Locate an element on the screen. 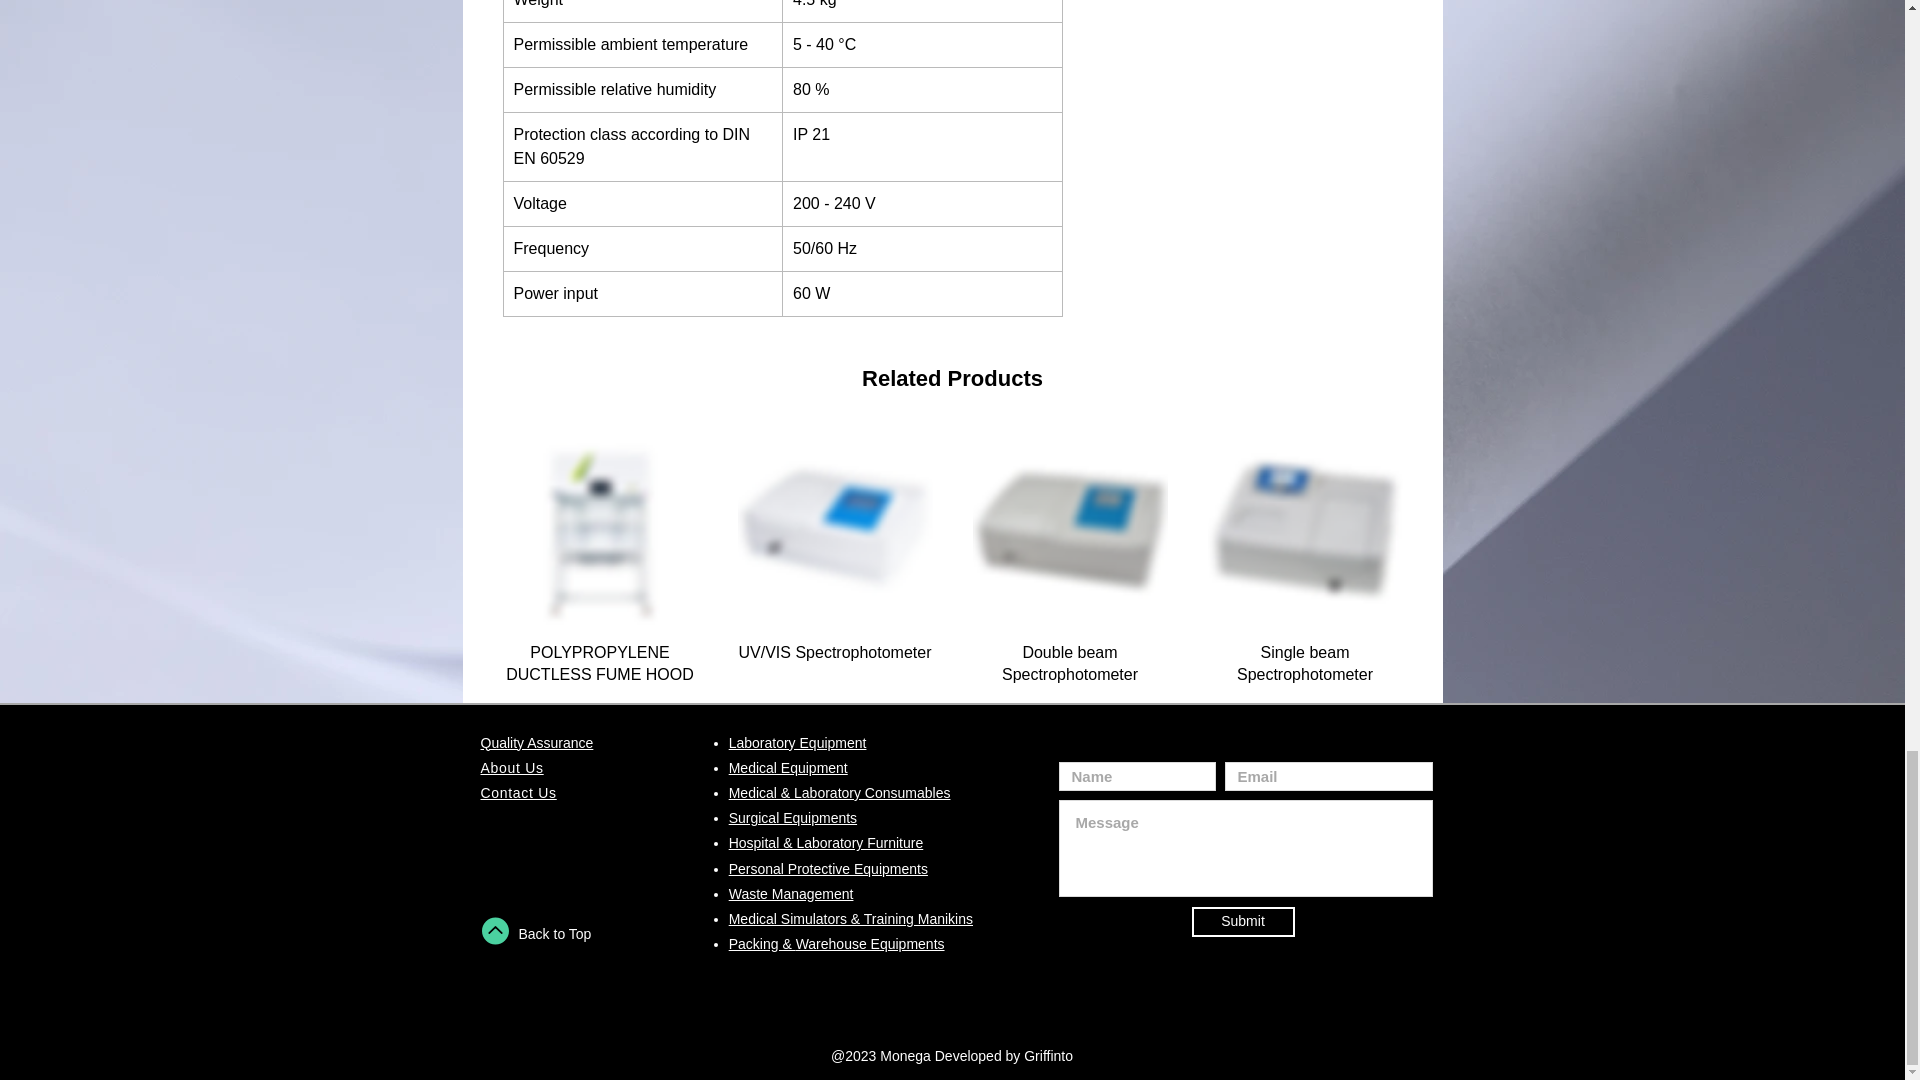  POLYPROPYLENE DUCTLESS FUME HOOD is located at coordinates (598, 664).